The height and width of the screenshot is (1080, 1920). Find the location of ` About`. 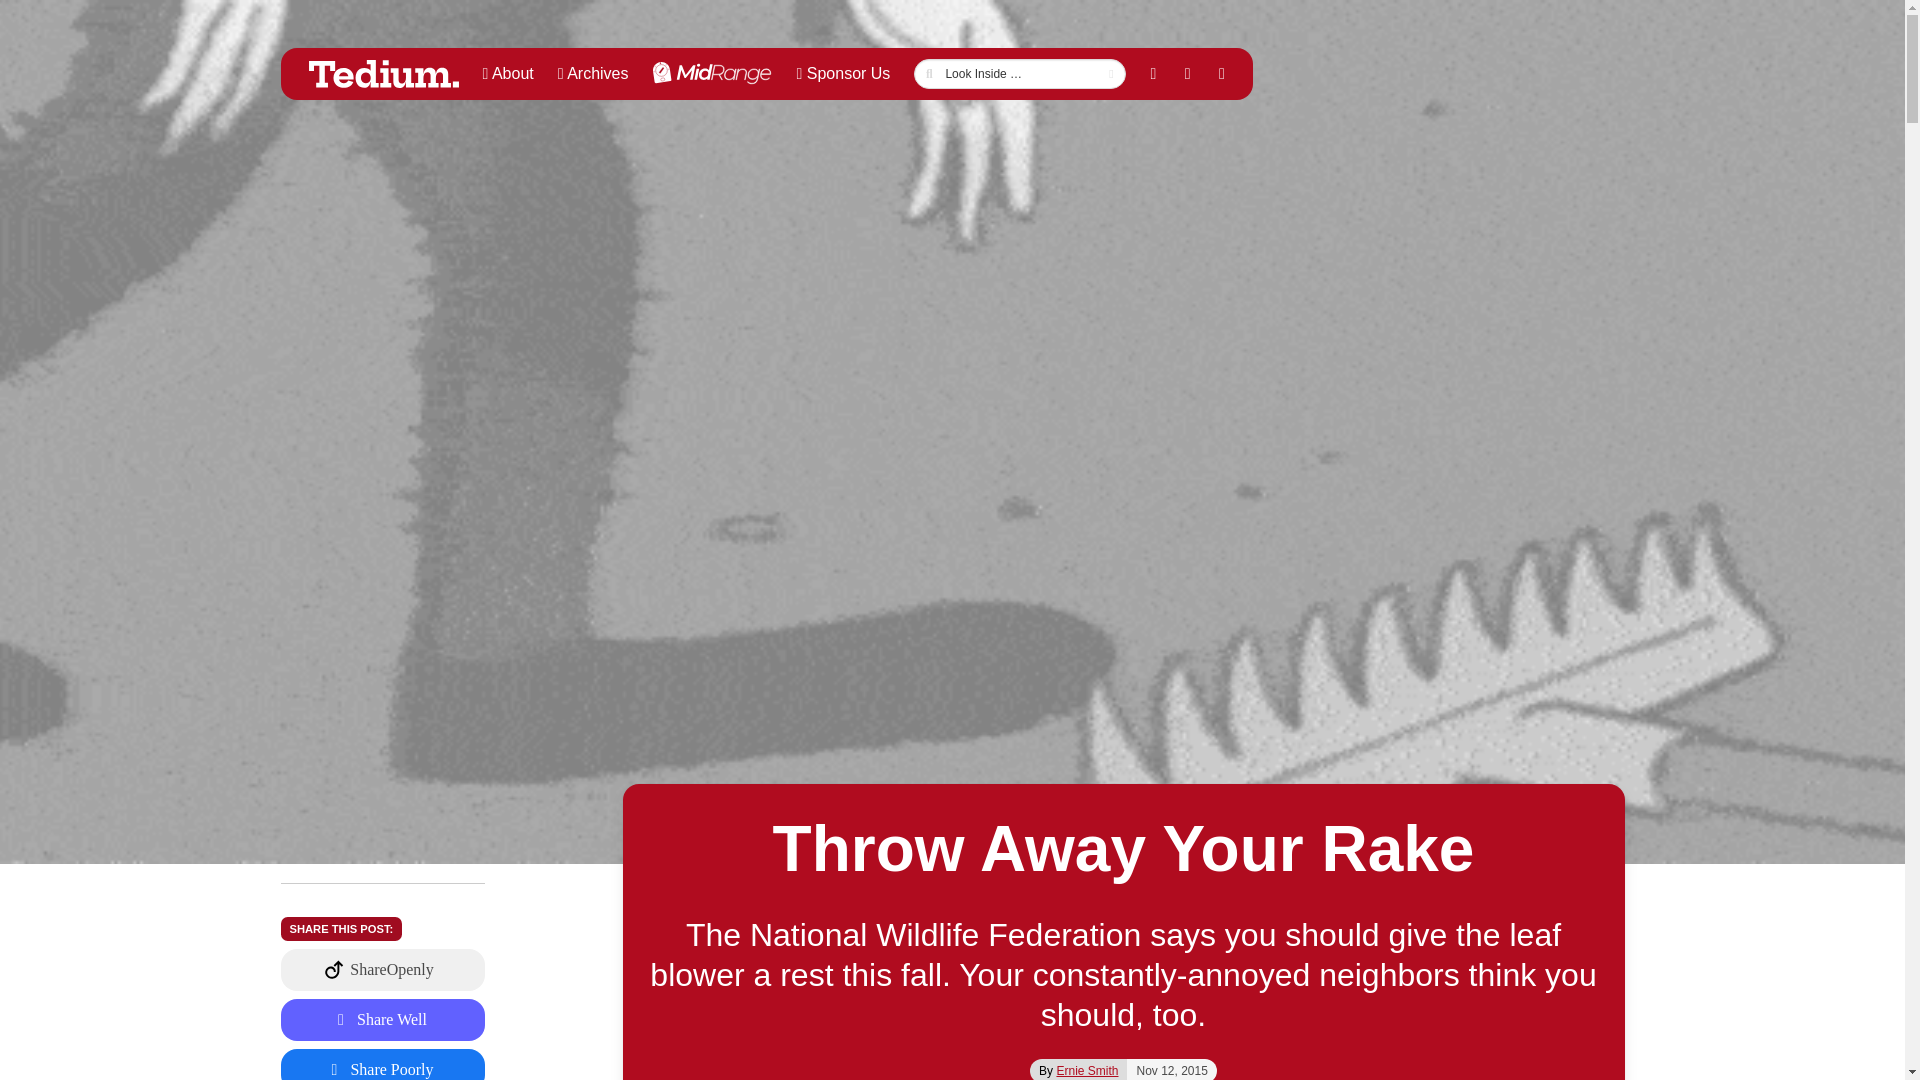

 About is located at coordinates (508, 74).